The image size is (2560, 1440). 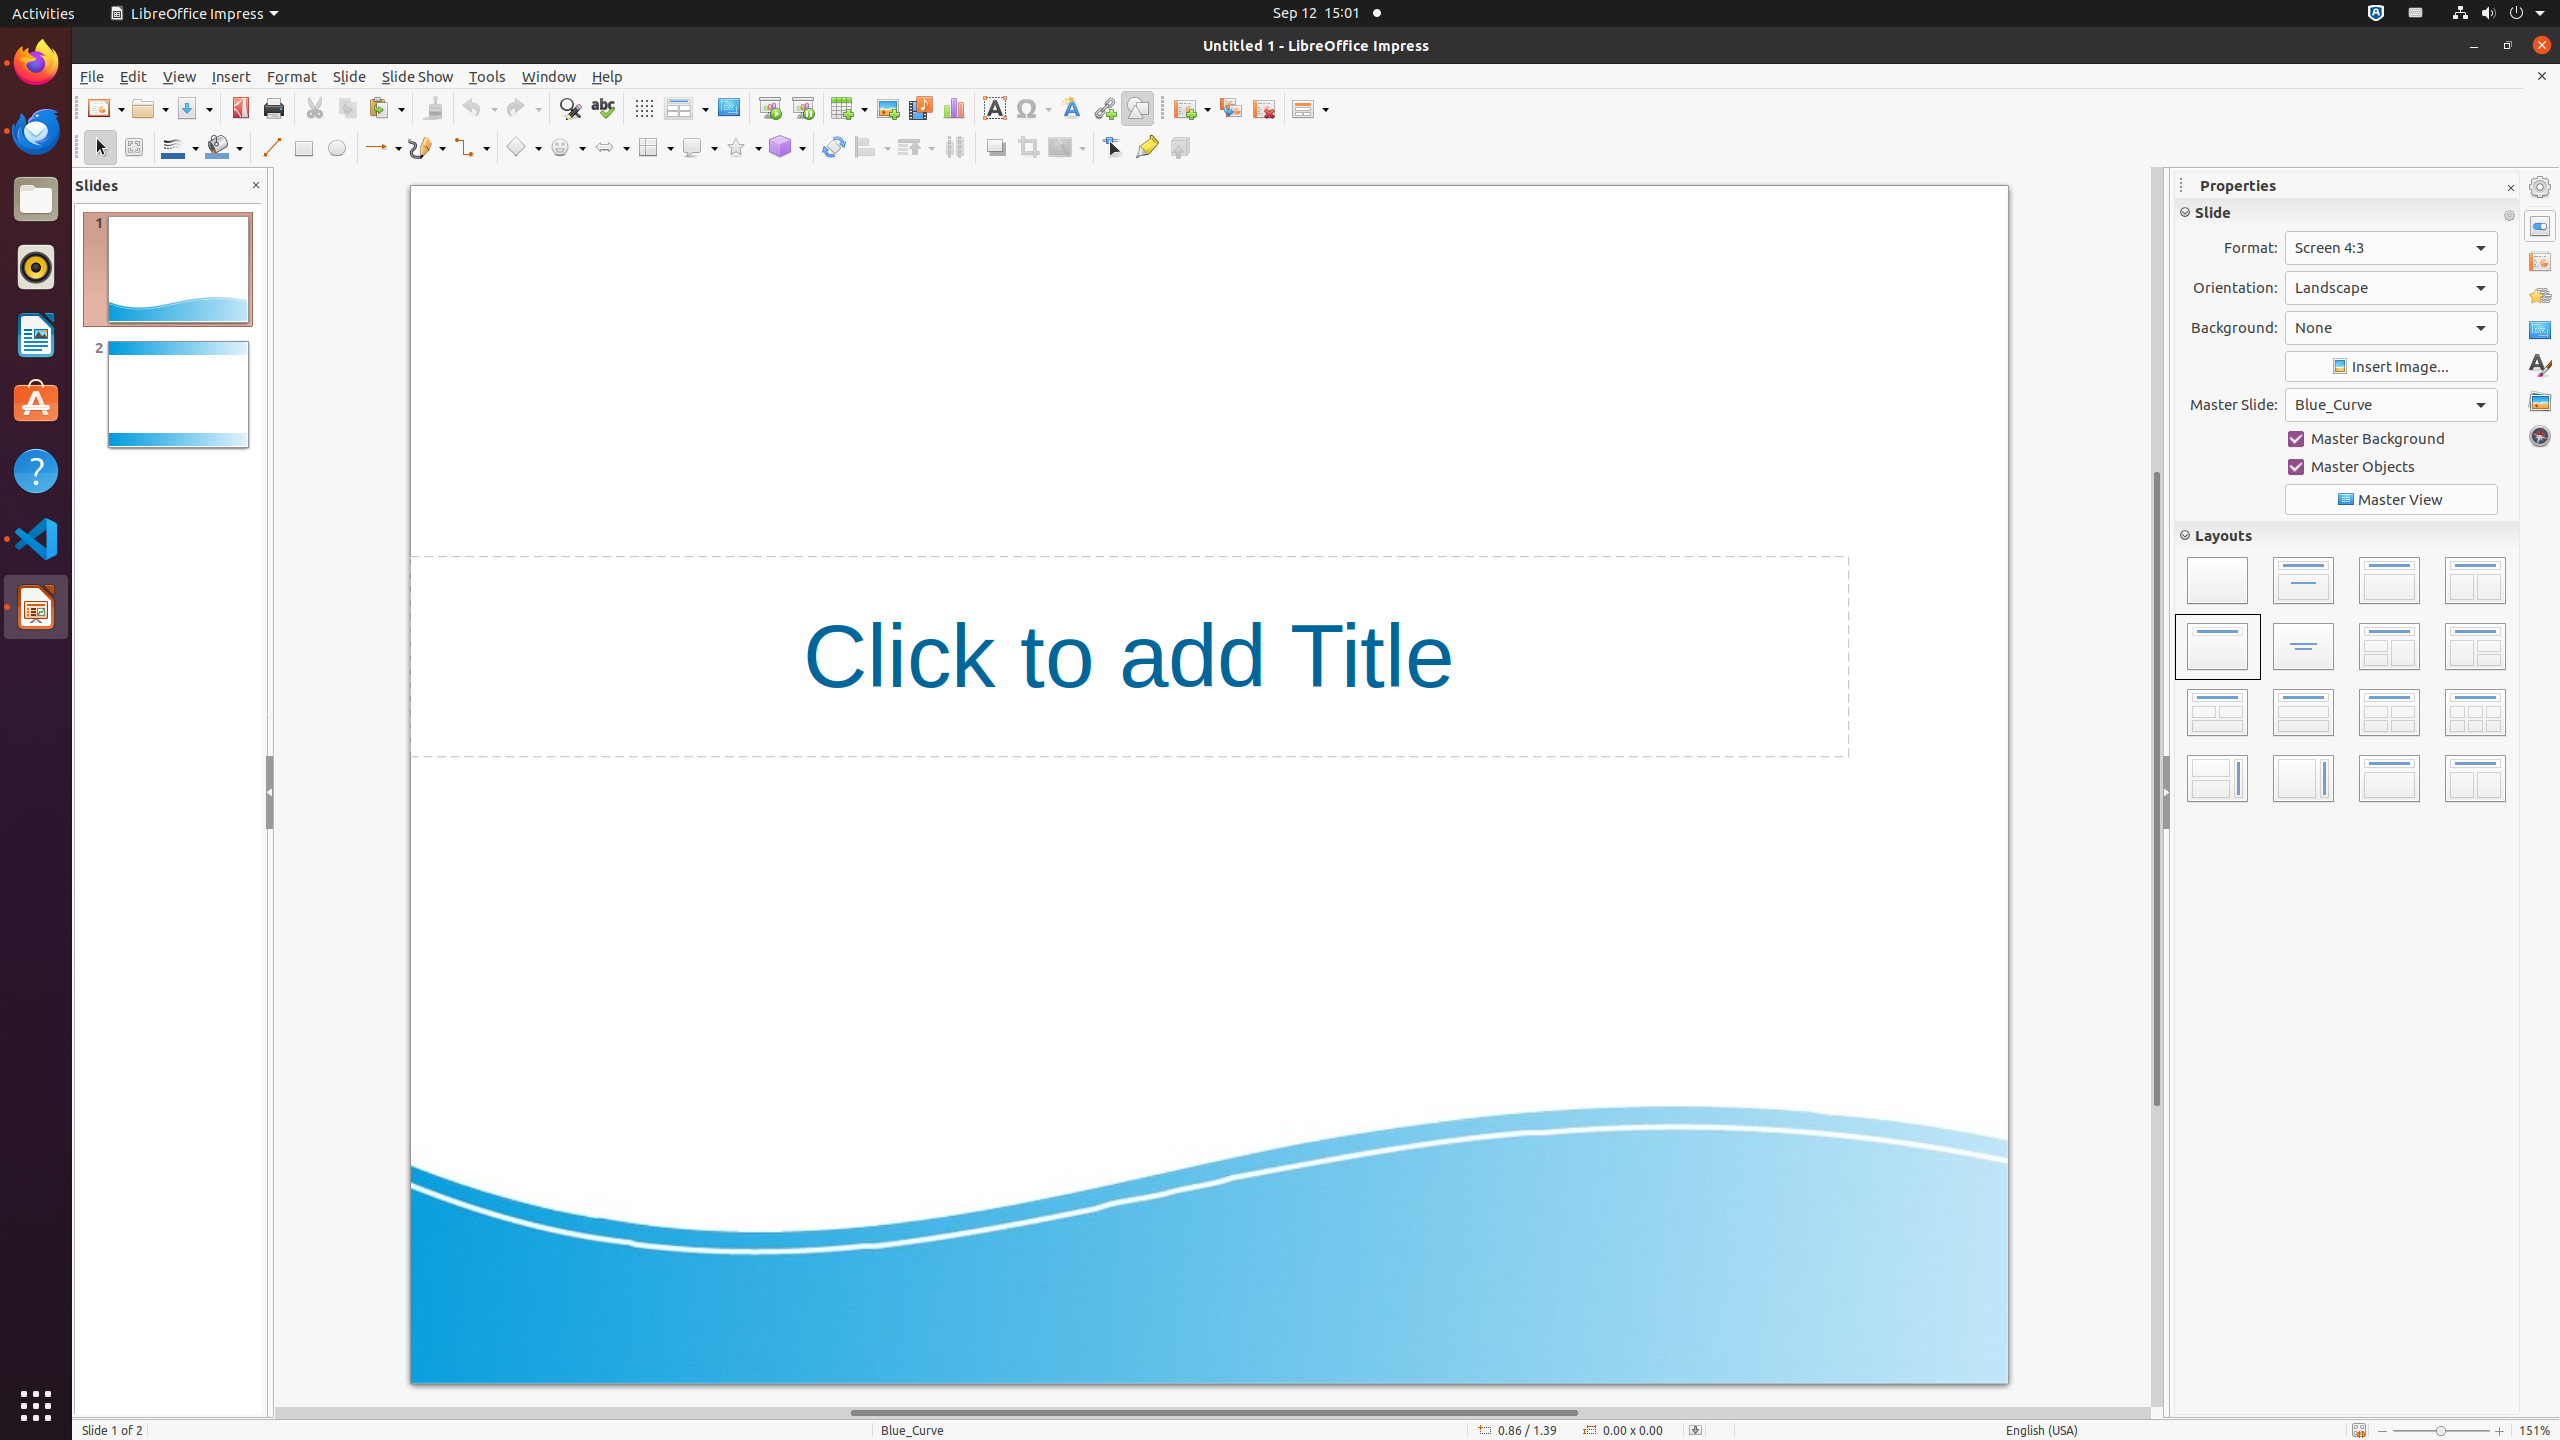 What do you see at coordinates (699, 148) in the screenshot?
I see `Callout Shapes` at bounding box center [699, 148].